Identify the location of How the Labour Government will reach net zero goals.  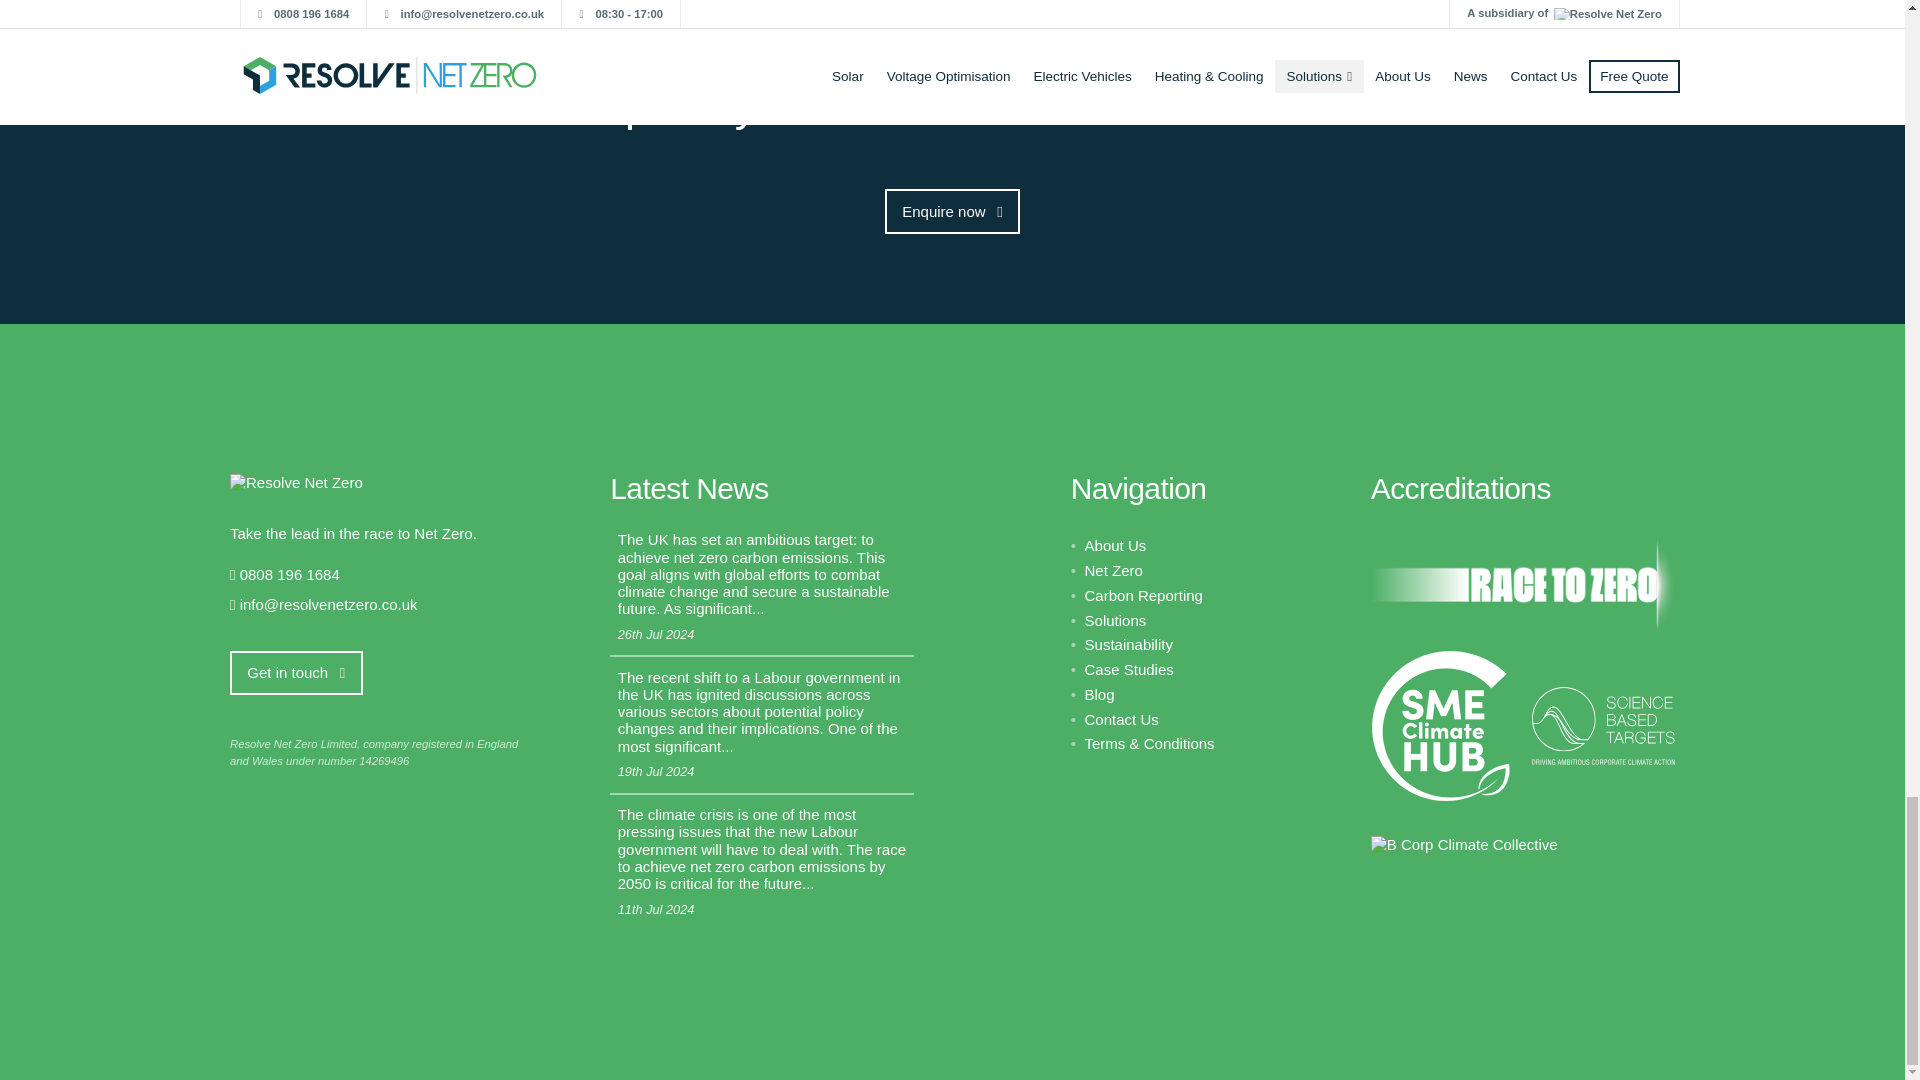
(762, 862).